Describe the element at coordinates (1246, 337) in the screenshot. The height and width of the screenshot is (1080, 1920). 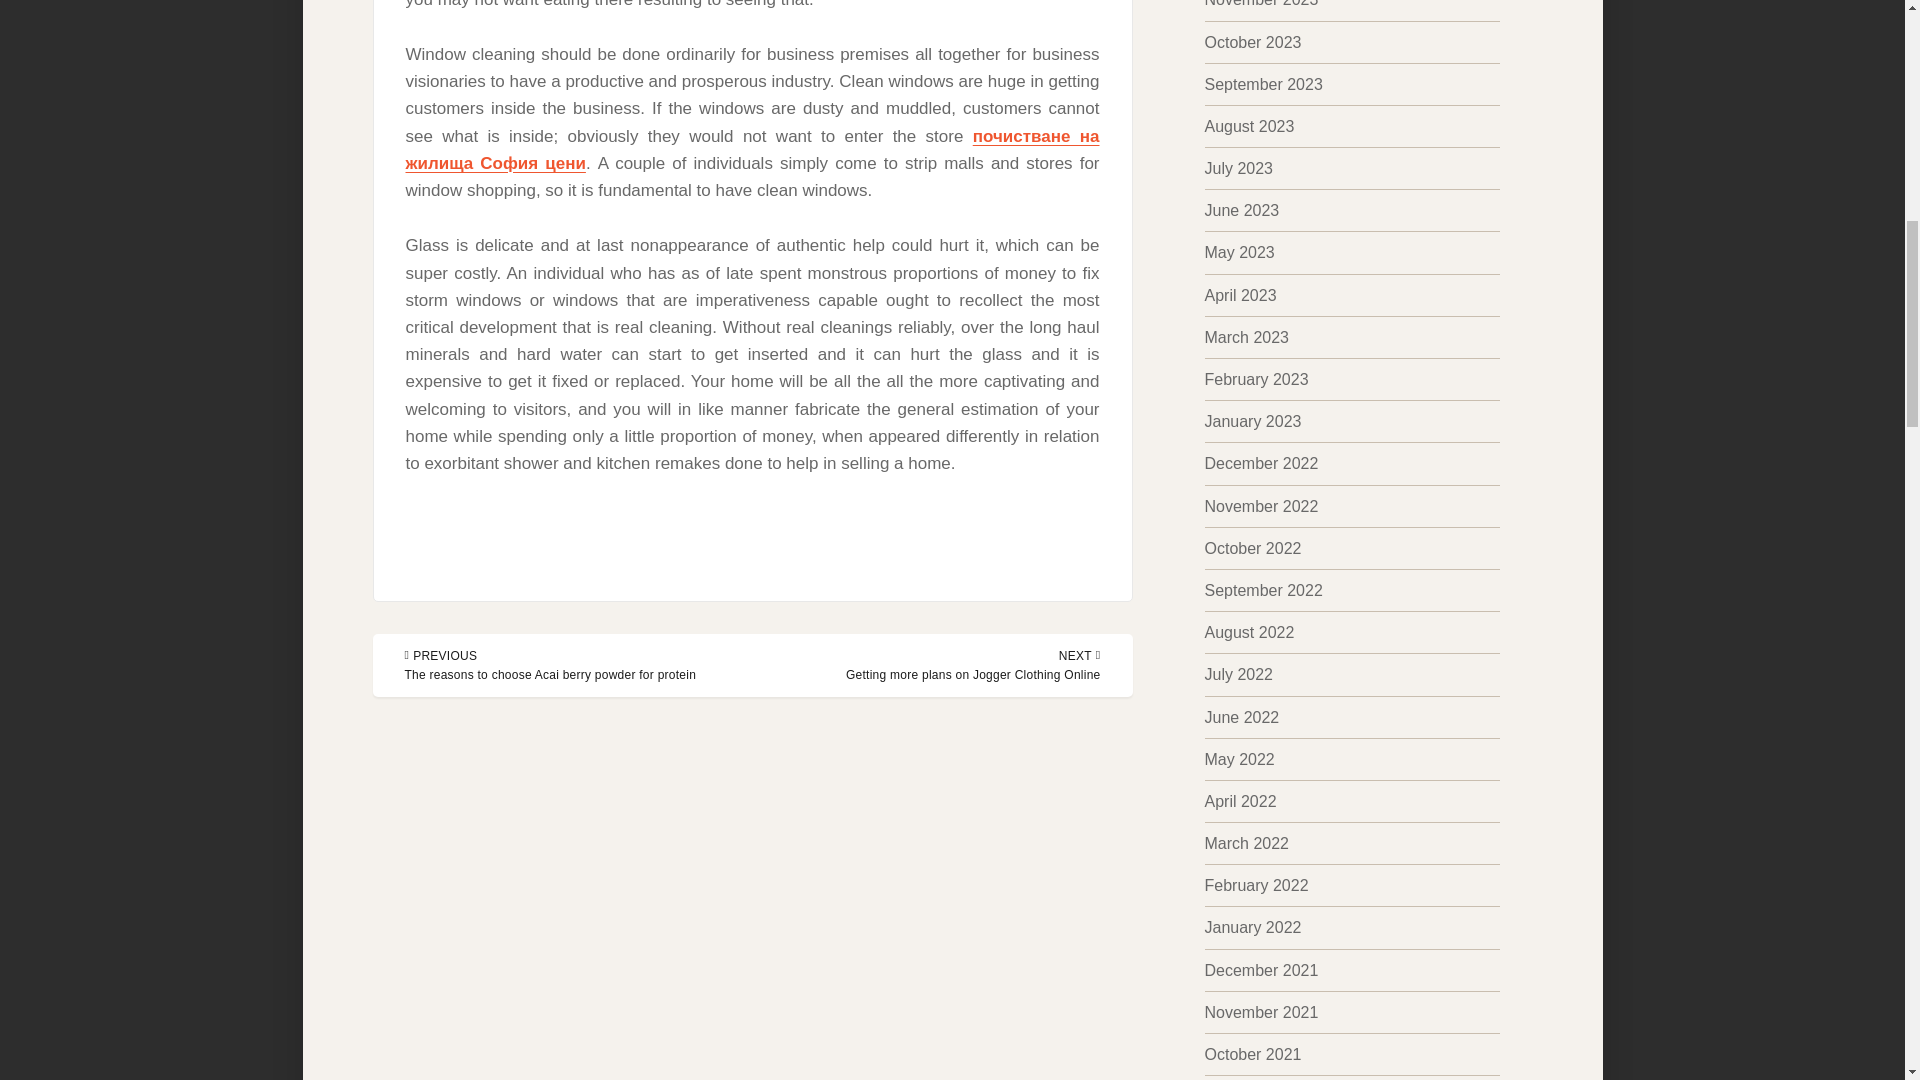
I see `March 2023` at that location.